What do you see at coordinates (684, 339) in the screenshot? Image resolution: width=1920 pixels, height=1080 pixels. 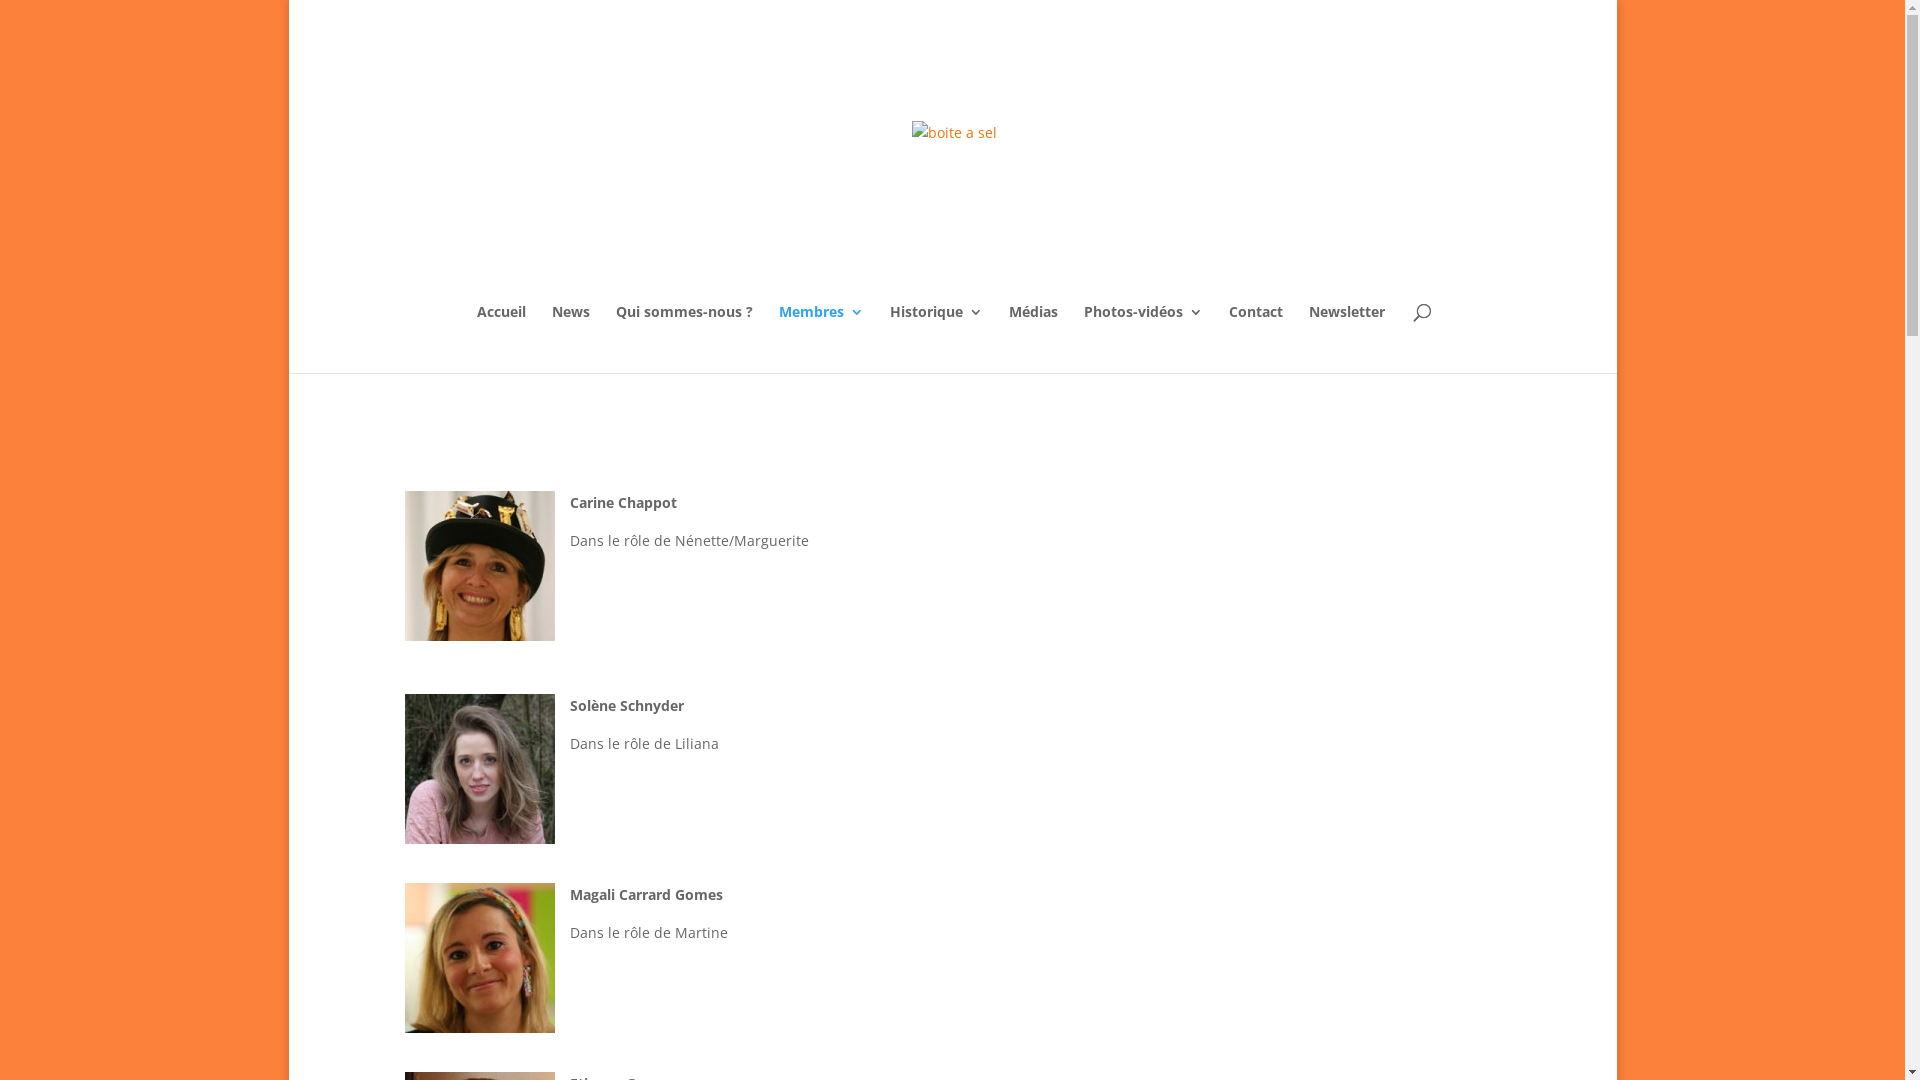 I see `Qui sommes-nous ?` at bounding box center [684, 339].